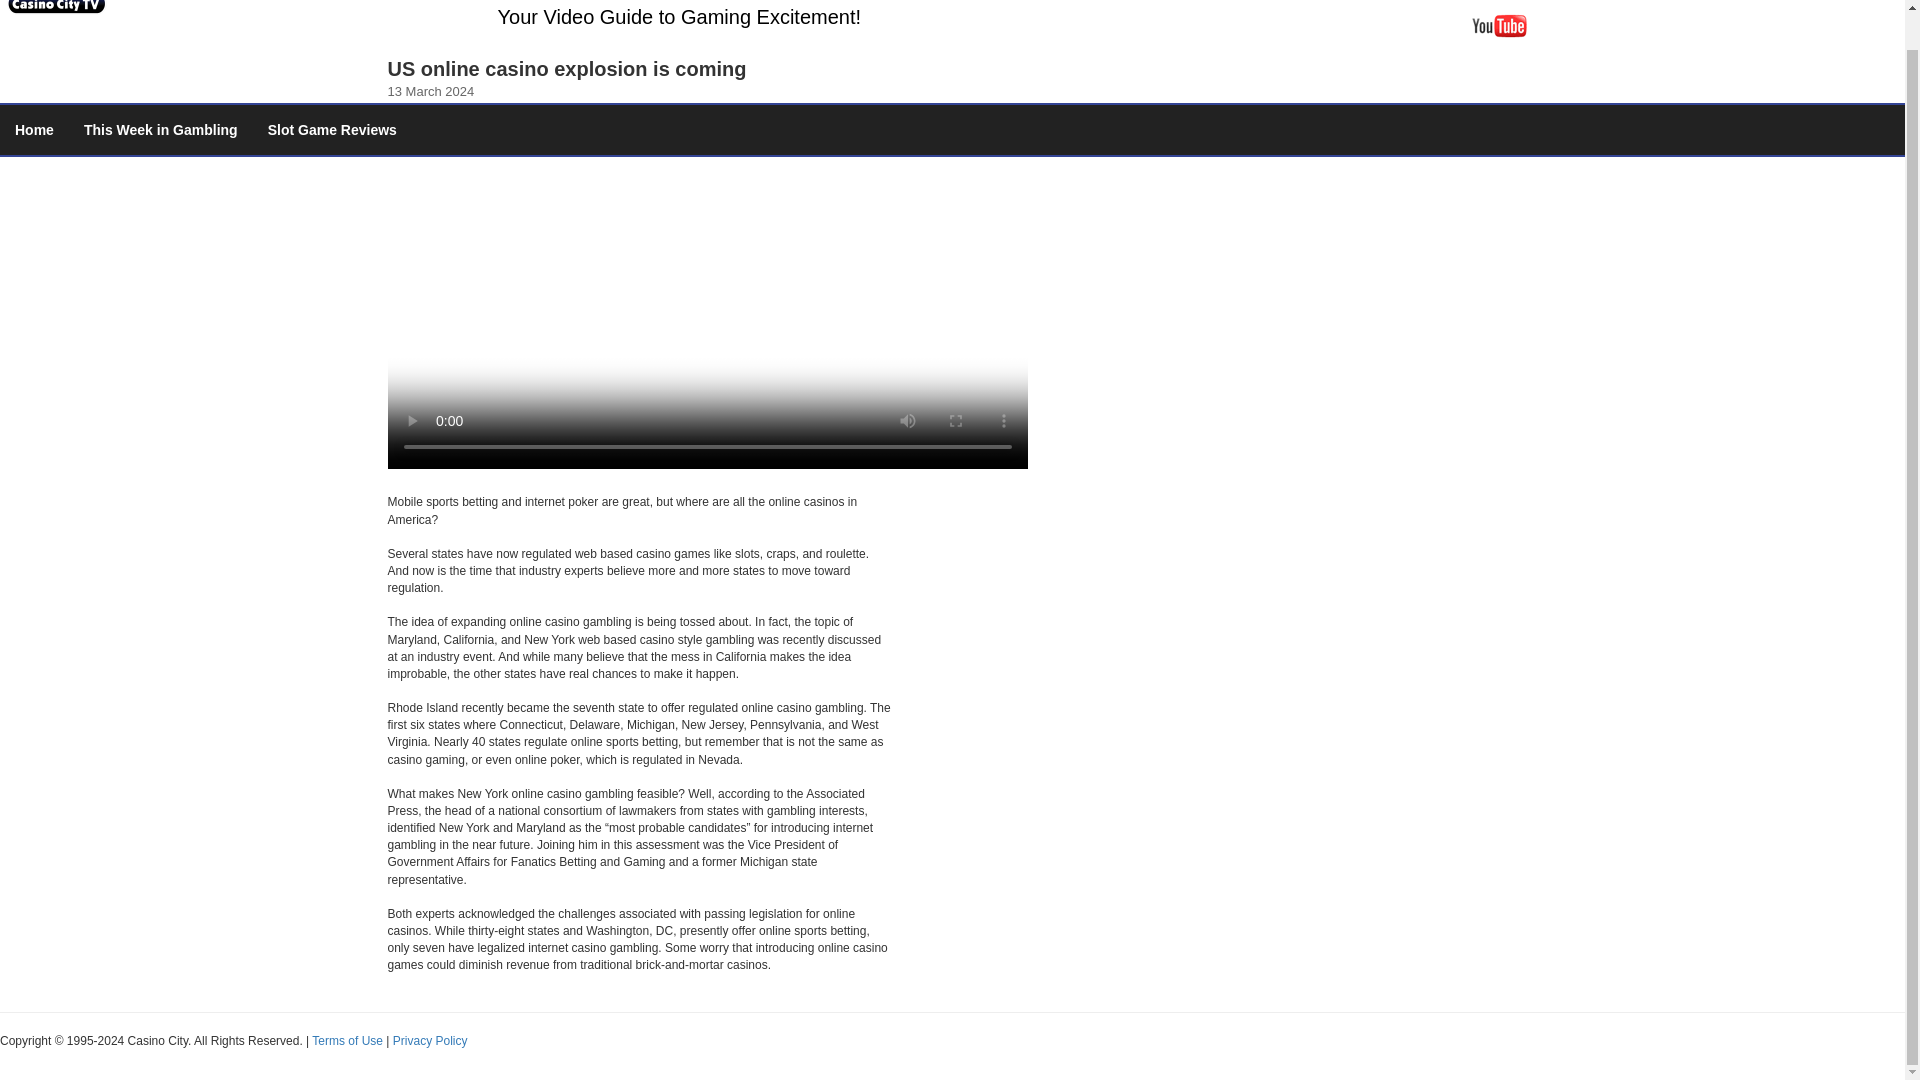 The height and width of the screenshot is (1080, 1920). I want to click on Privacy Policy, so click(430, 1040).